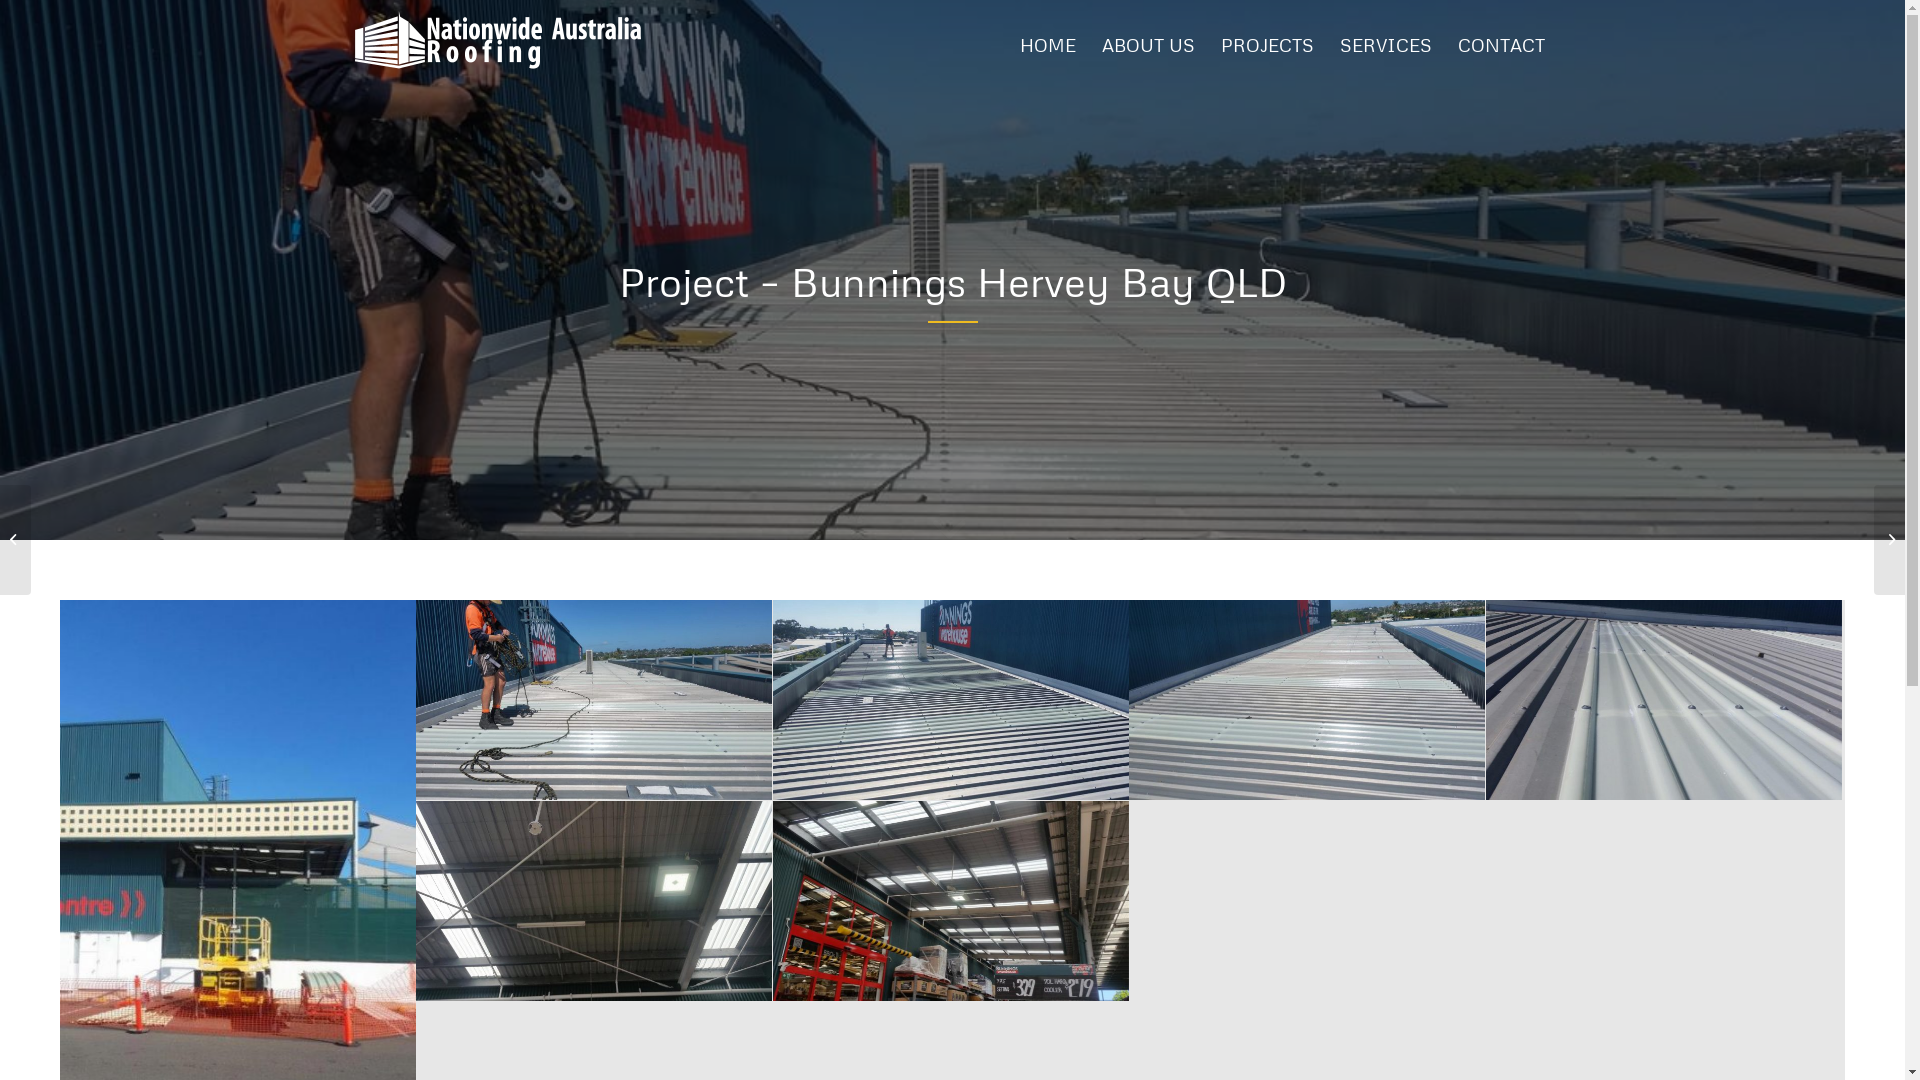 The image size is (1920, 1080). What do you see at coordinates (594, 902) in the screenshot?
I see `bunnings-qld-6` at bounding box center [594, 902].